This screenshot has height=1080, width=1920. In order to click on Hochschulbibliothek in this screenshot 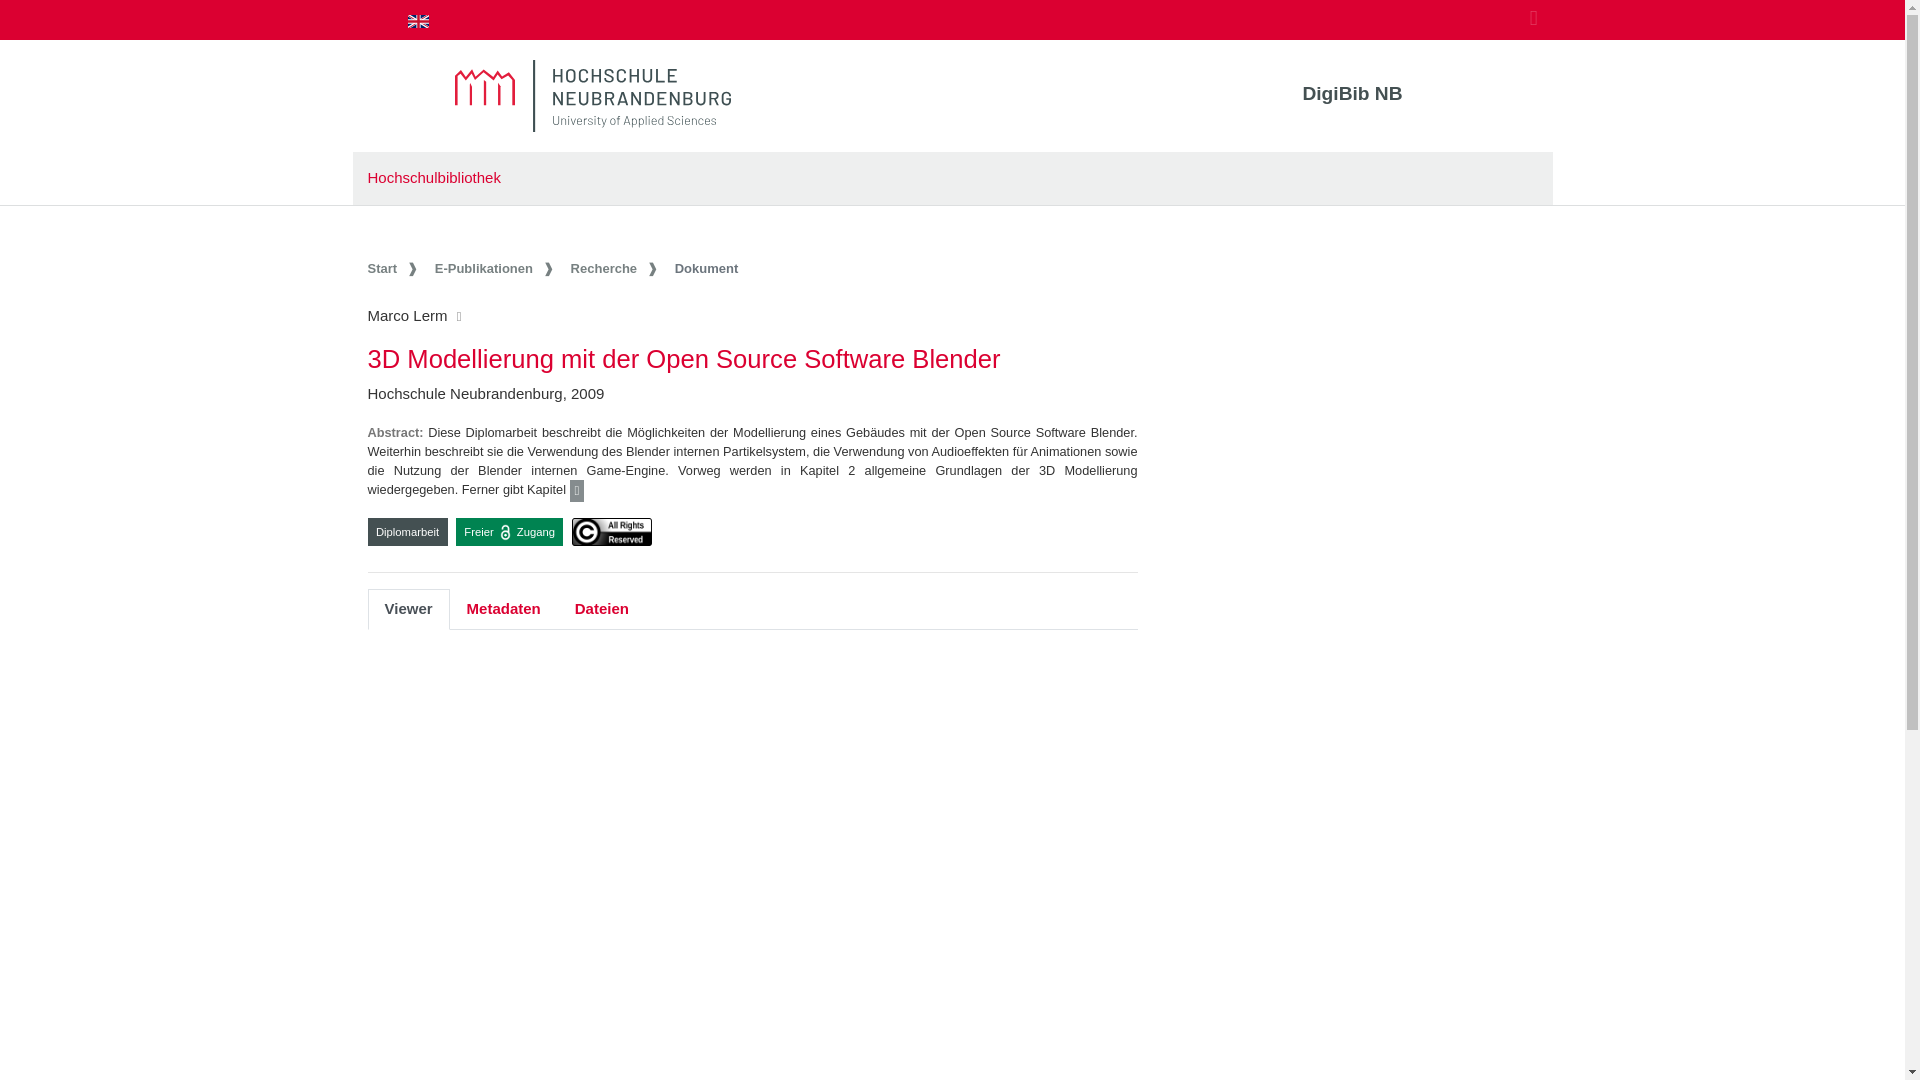, I will do `click(434, 176)`.